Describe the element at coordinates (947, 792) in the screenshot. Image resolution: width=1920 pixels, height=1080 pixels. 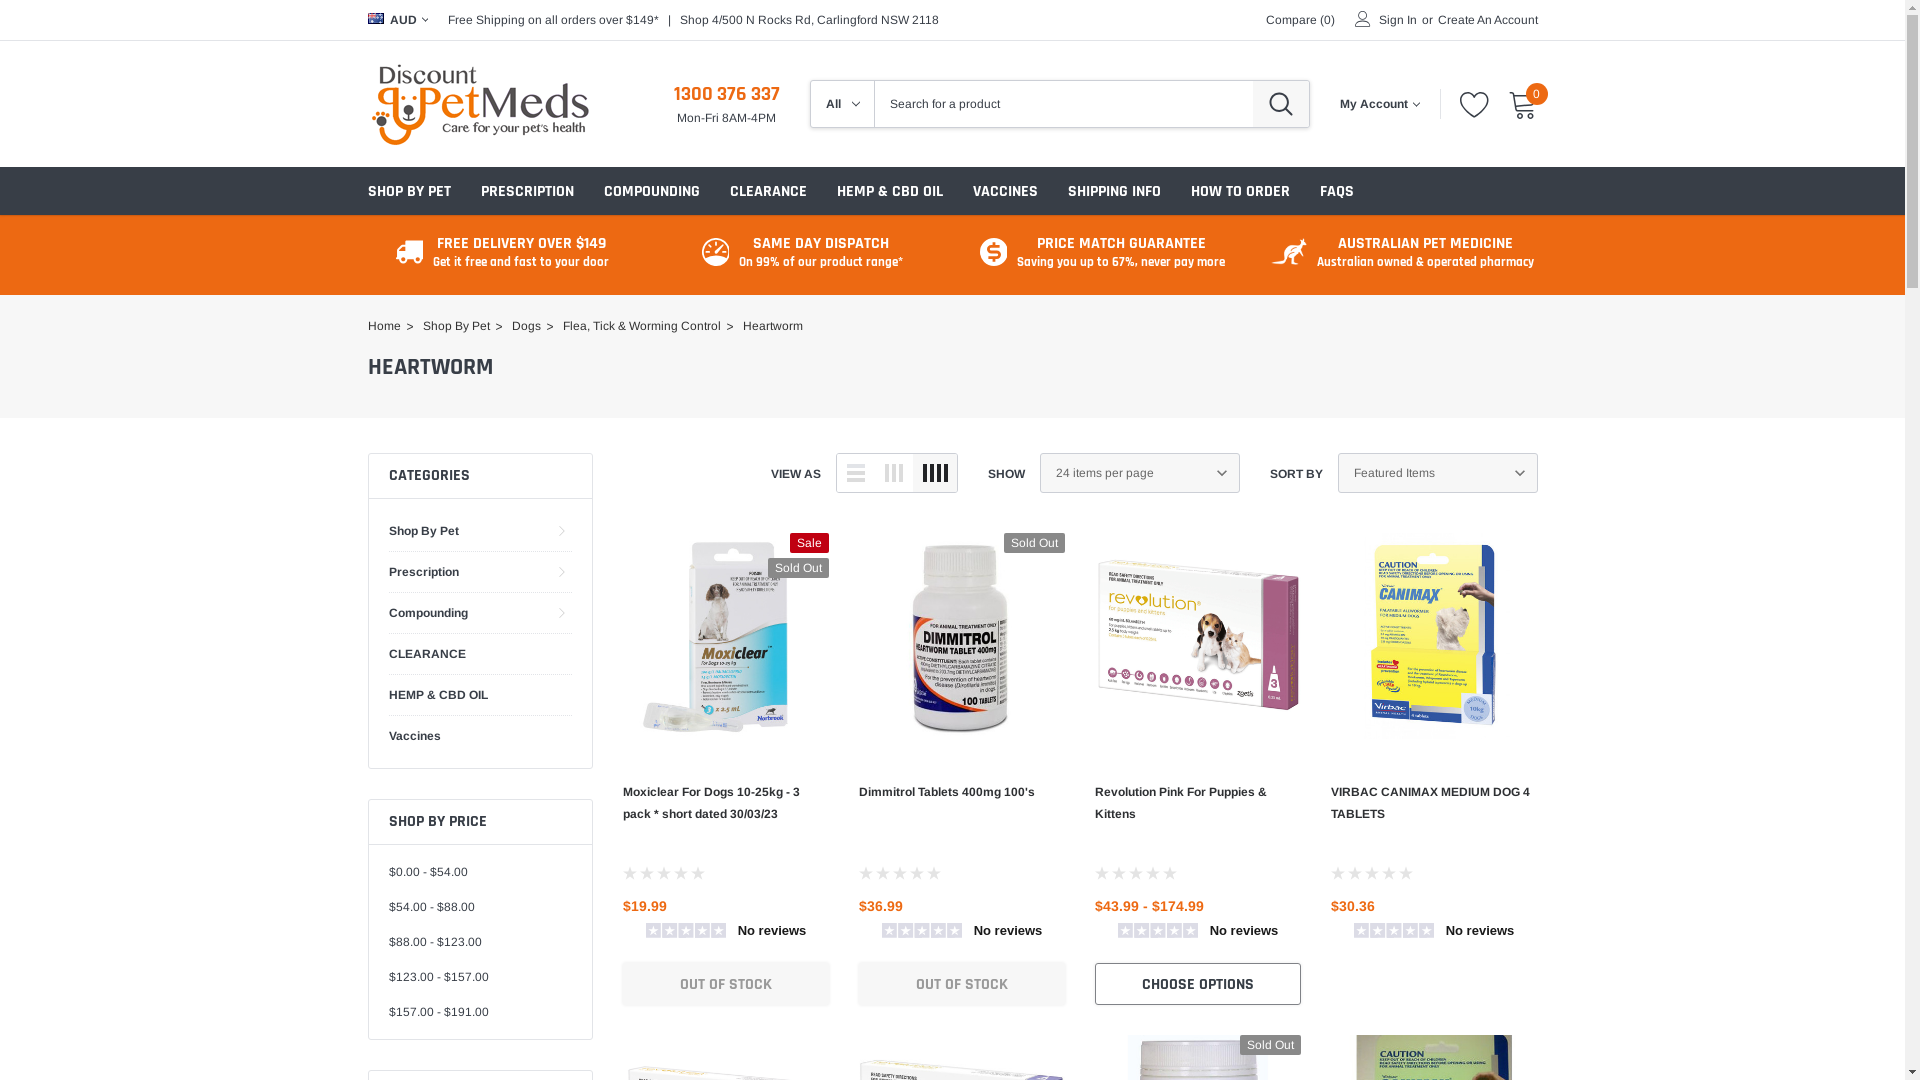
I see `Dimmitrol Tablets 400mg 100's` at that location.